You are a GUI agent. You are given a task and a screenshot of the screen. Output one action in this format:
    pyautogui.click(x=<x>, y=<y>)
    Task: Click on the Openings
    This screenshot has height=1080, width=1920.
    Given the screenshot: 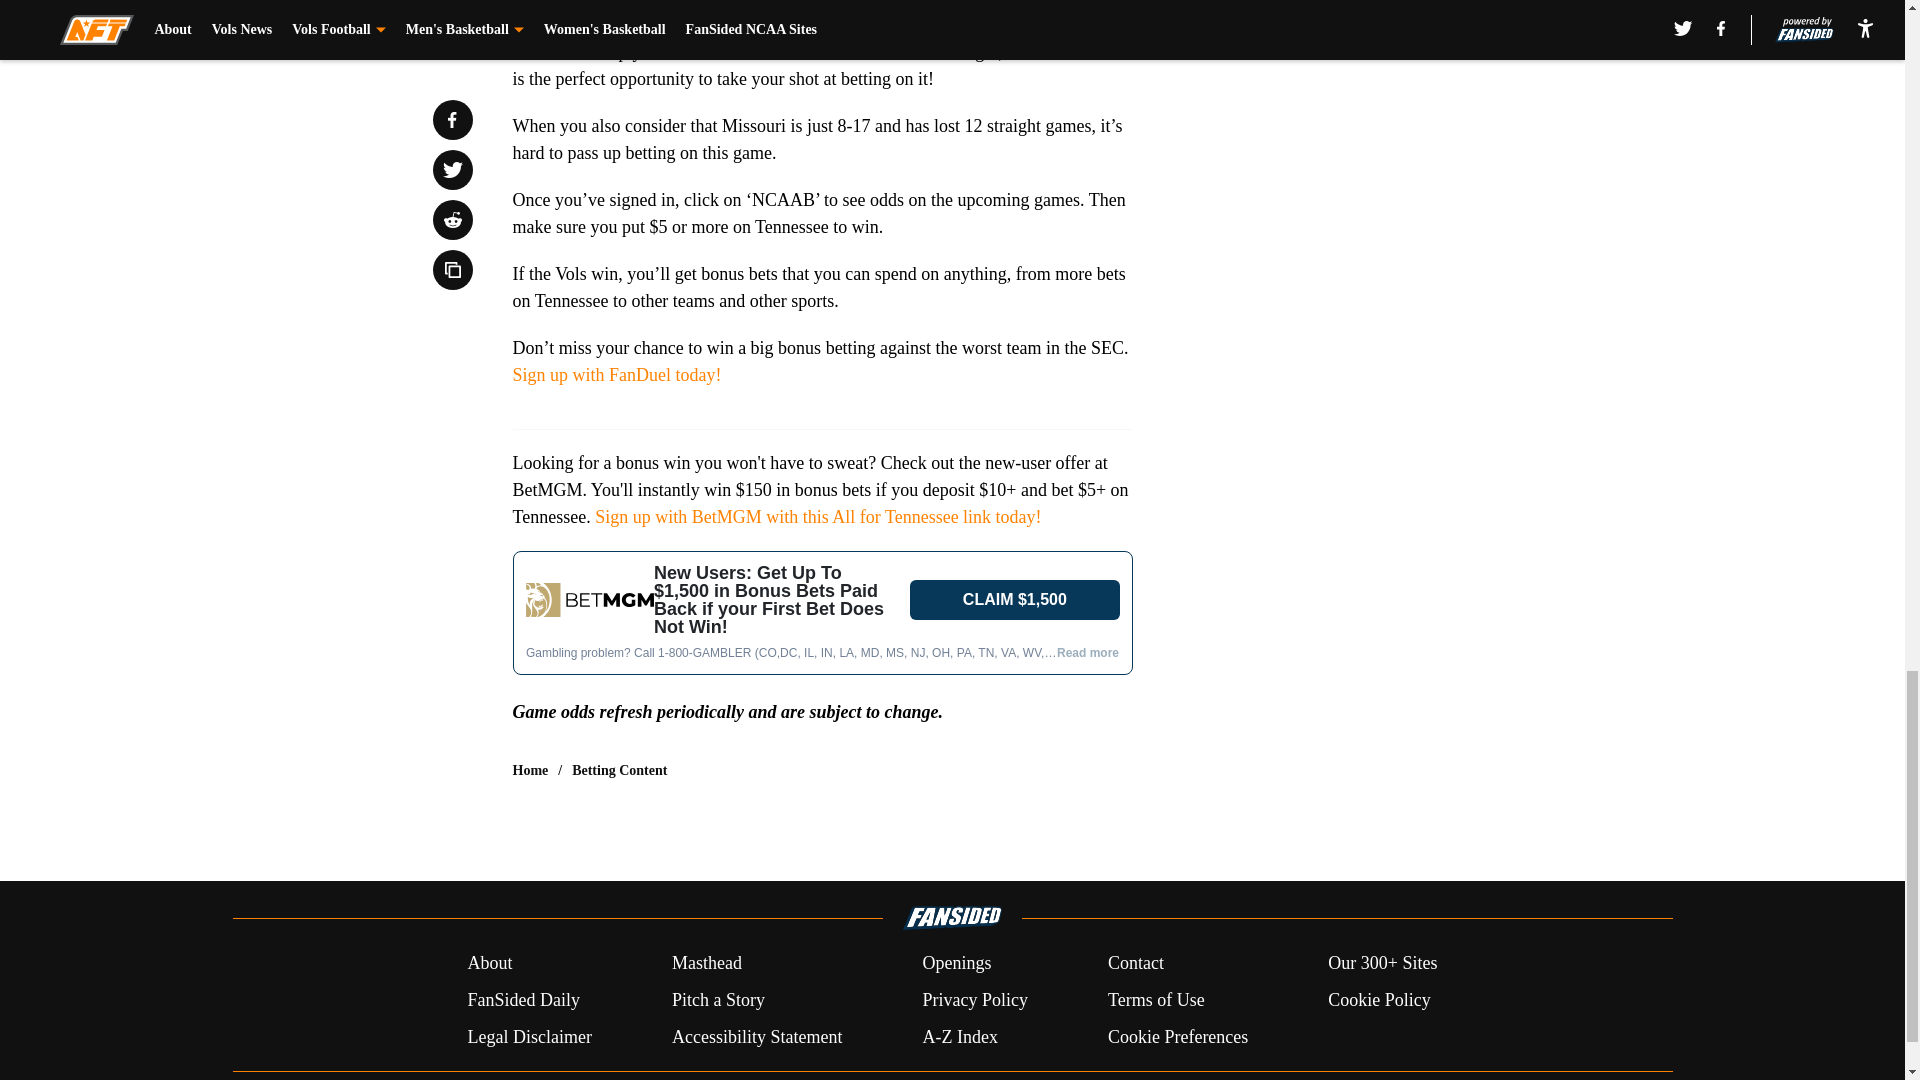 What is the action you would take?
    pyautogui.click(x=956, y=964)
    